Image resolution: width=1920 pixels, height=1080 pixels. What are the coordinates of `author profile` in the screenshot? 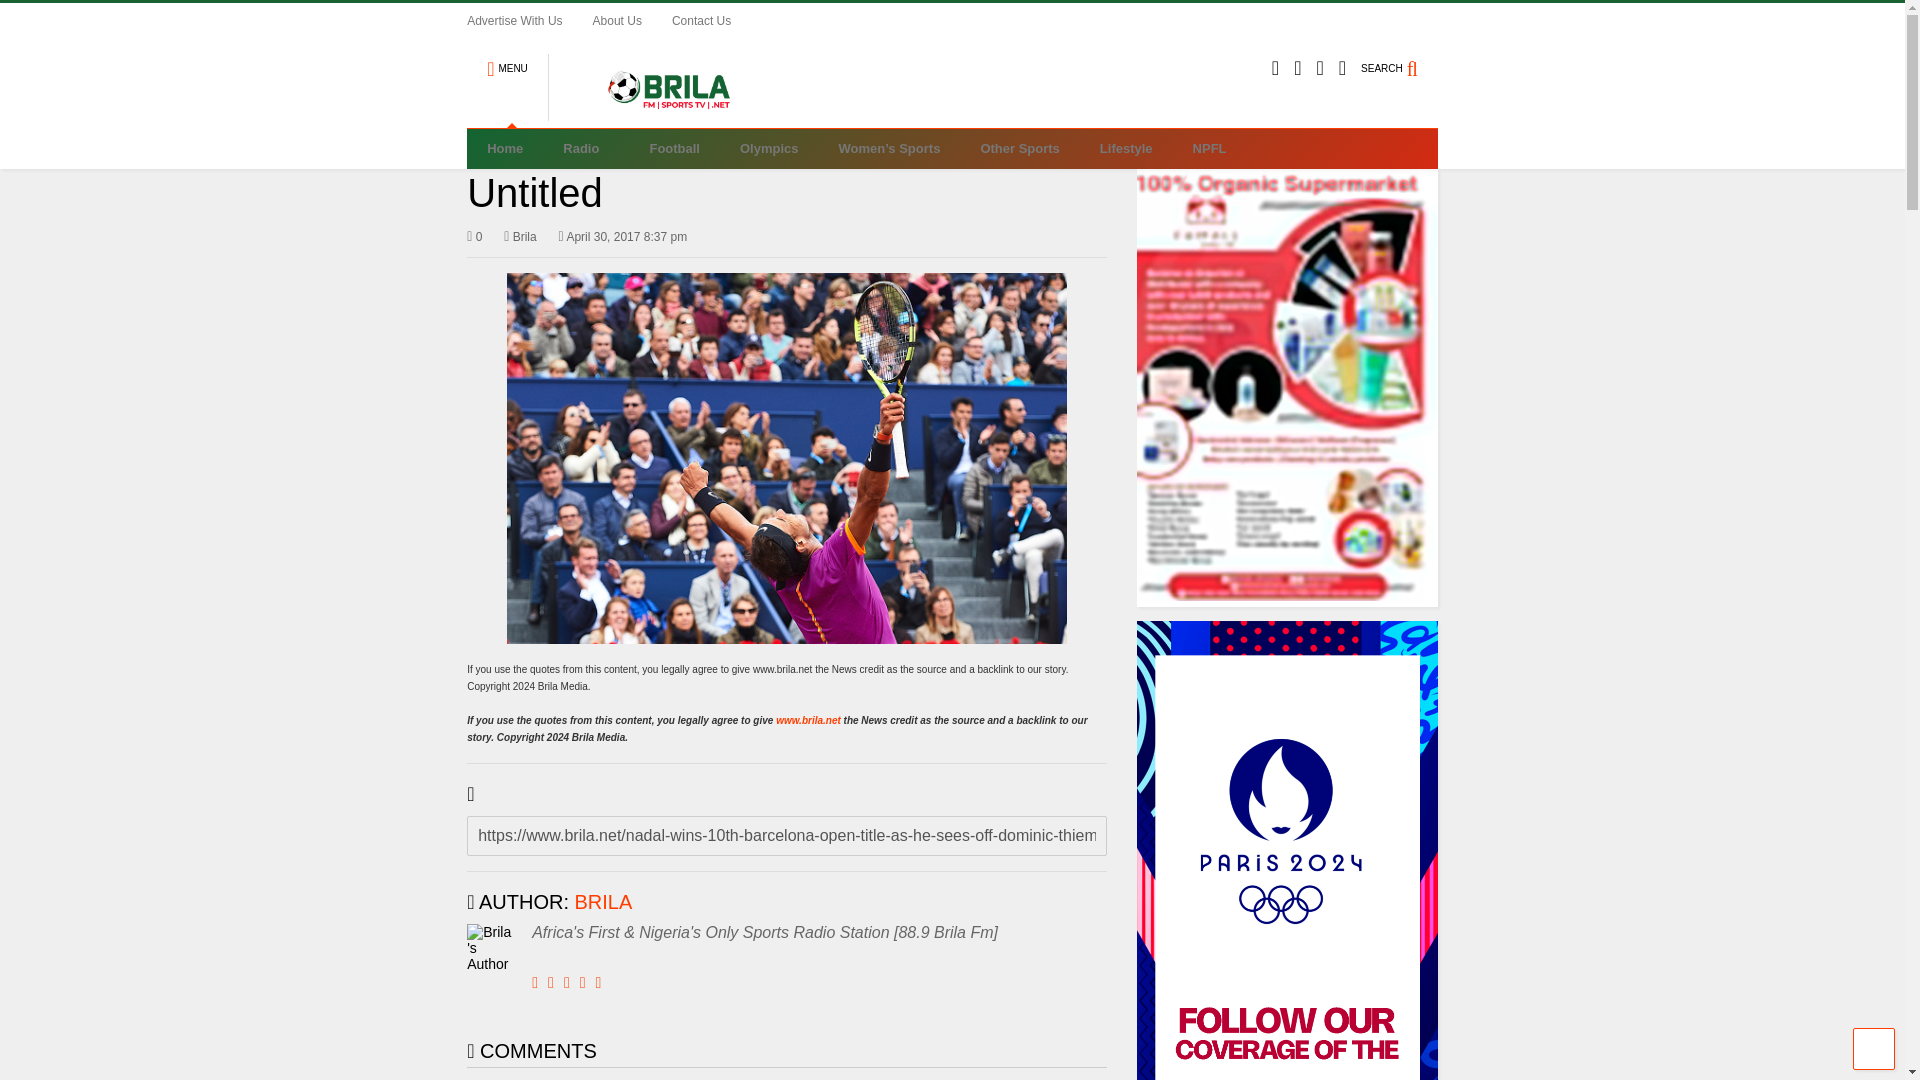 It's located at (604, 902).